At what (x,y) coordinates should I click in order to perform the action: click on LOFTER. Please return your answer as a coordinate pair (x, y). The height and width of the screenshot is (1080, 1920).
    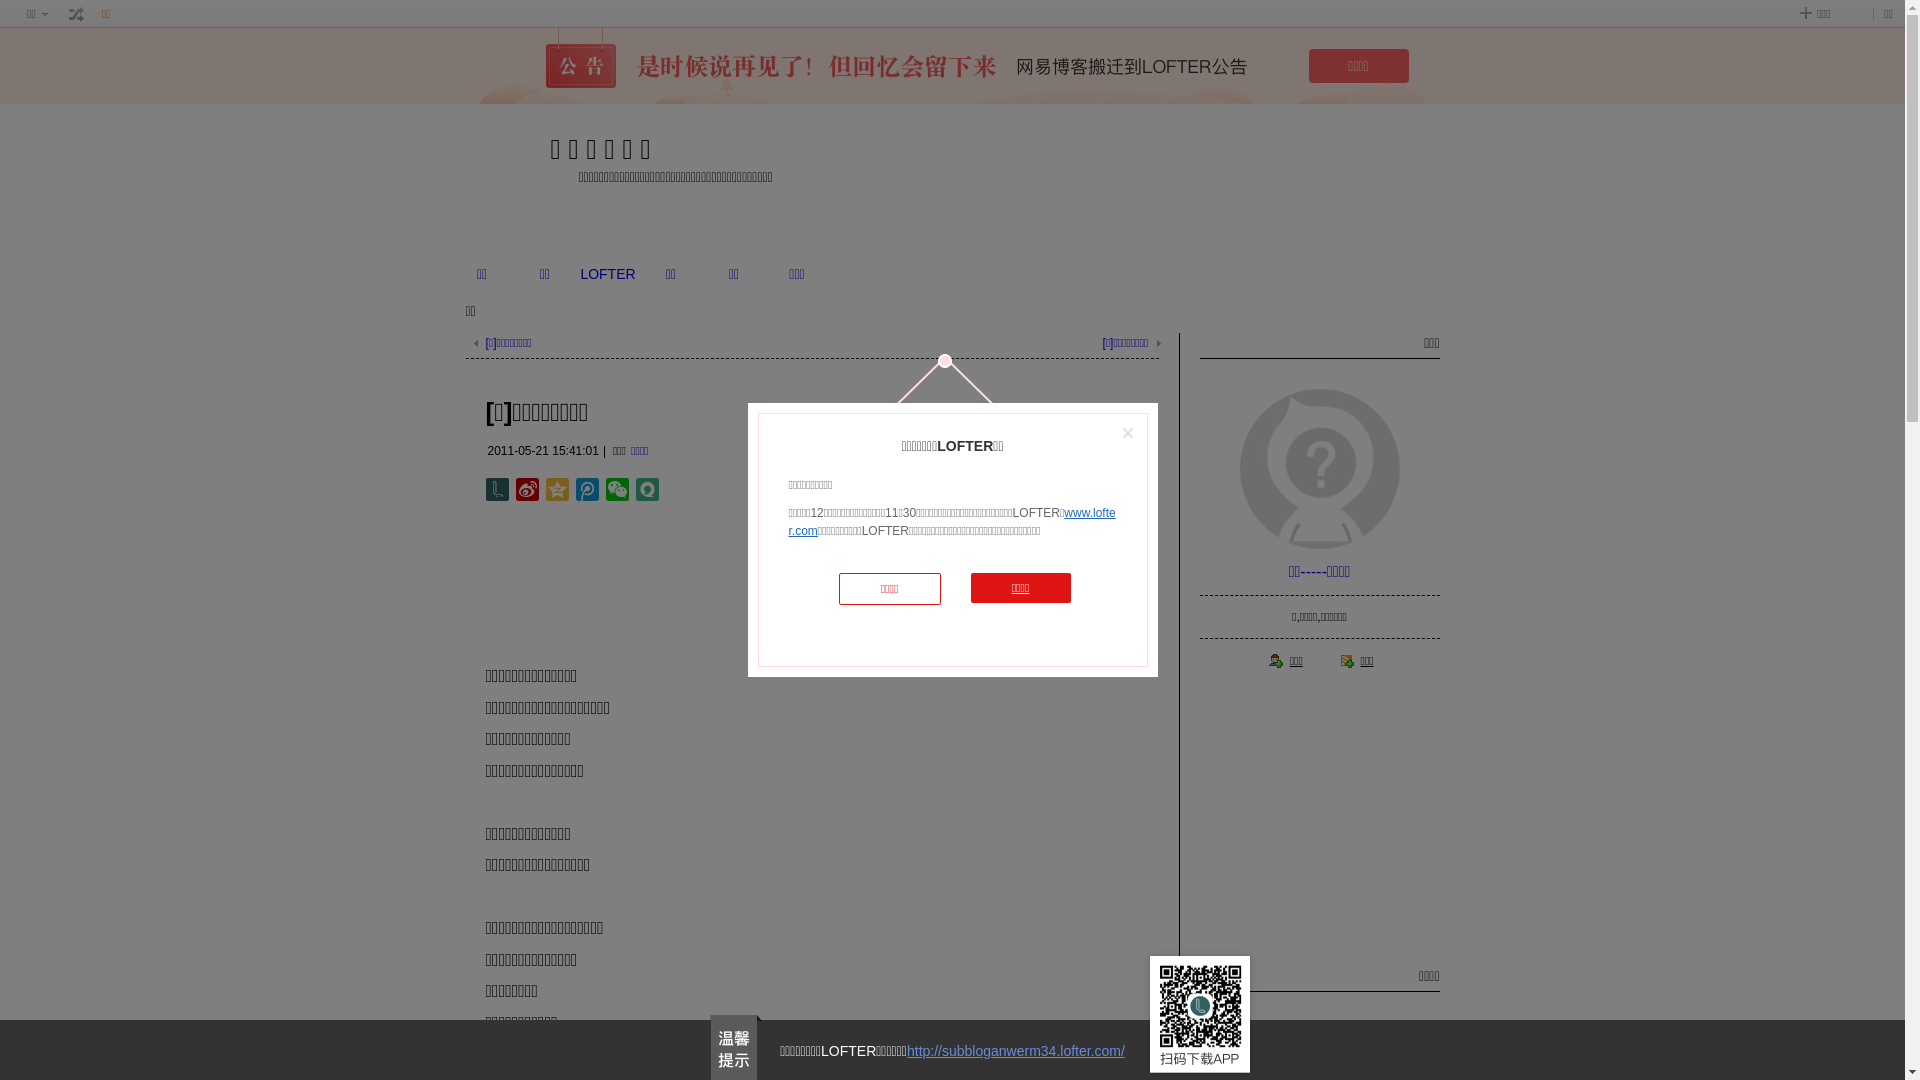
    Looking at the image, I should click on (608, 274).